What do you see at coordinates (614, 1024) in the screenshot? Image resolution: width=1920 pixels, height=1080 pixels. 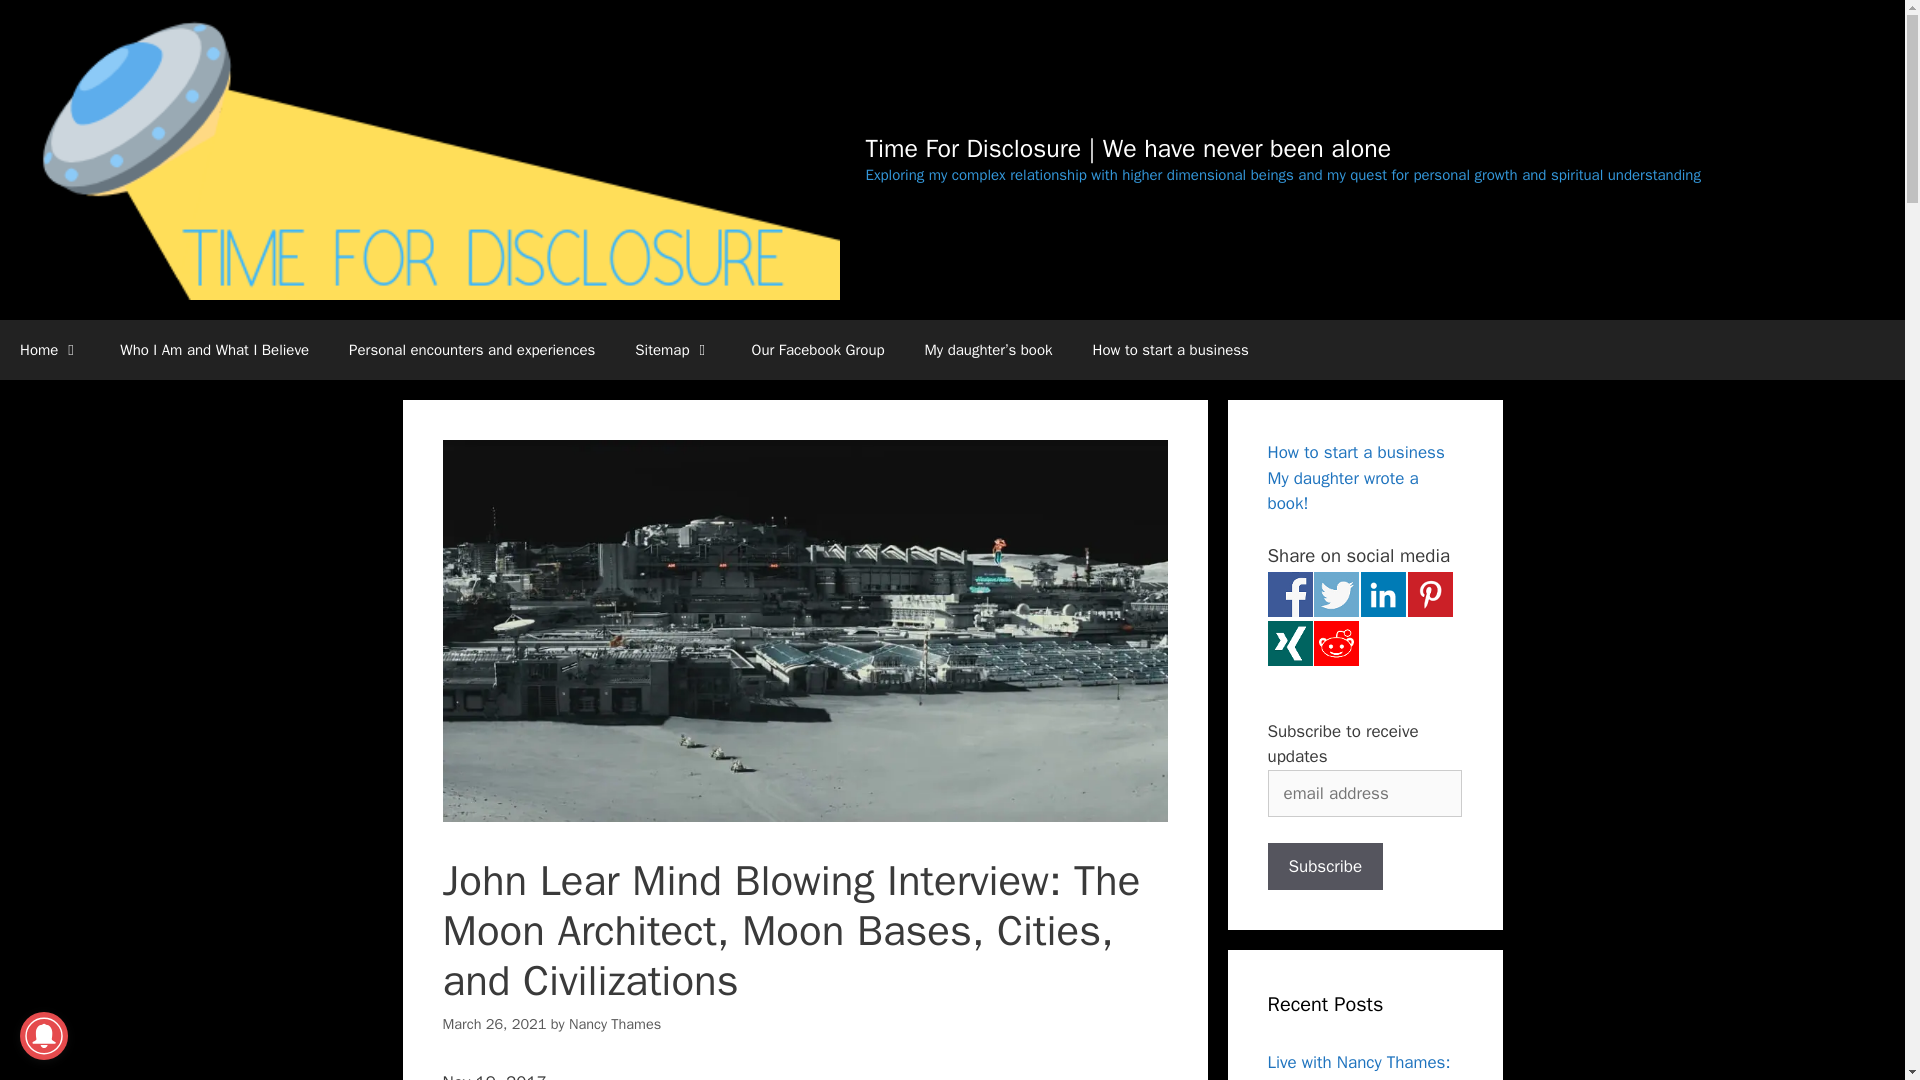 I see `View all posts by Nancy Thames` at bounding box center [614, 1024].